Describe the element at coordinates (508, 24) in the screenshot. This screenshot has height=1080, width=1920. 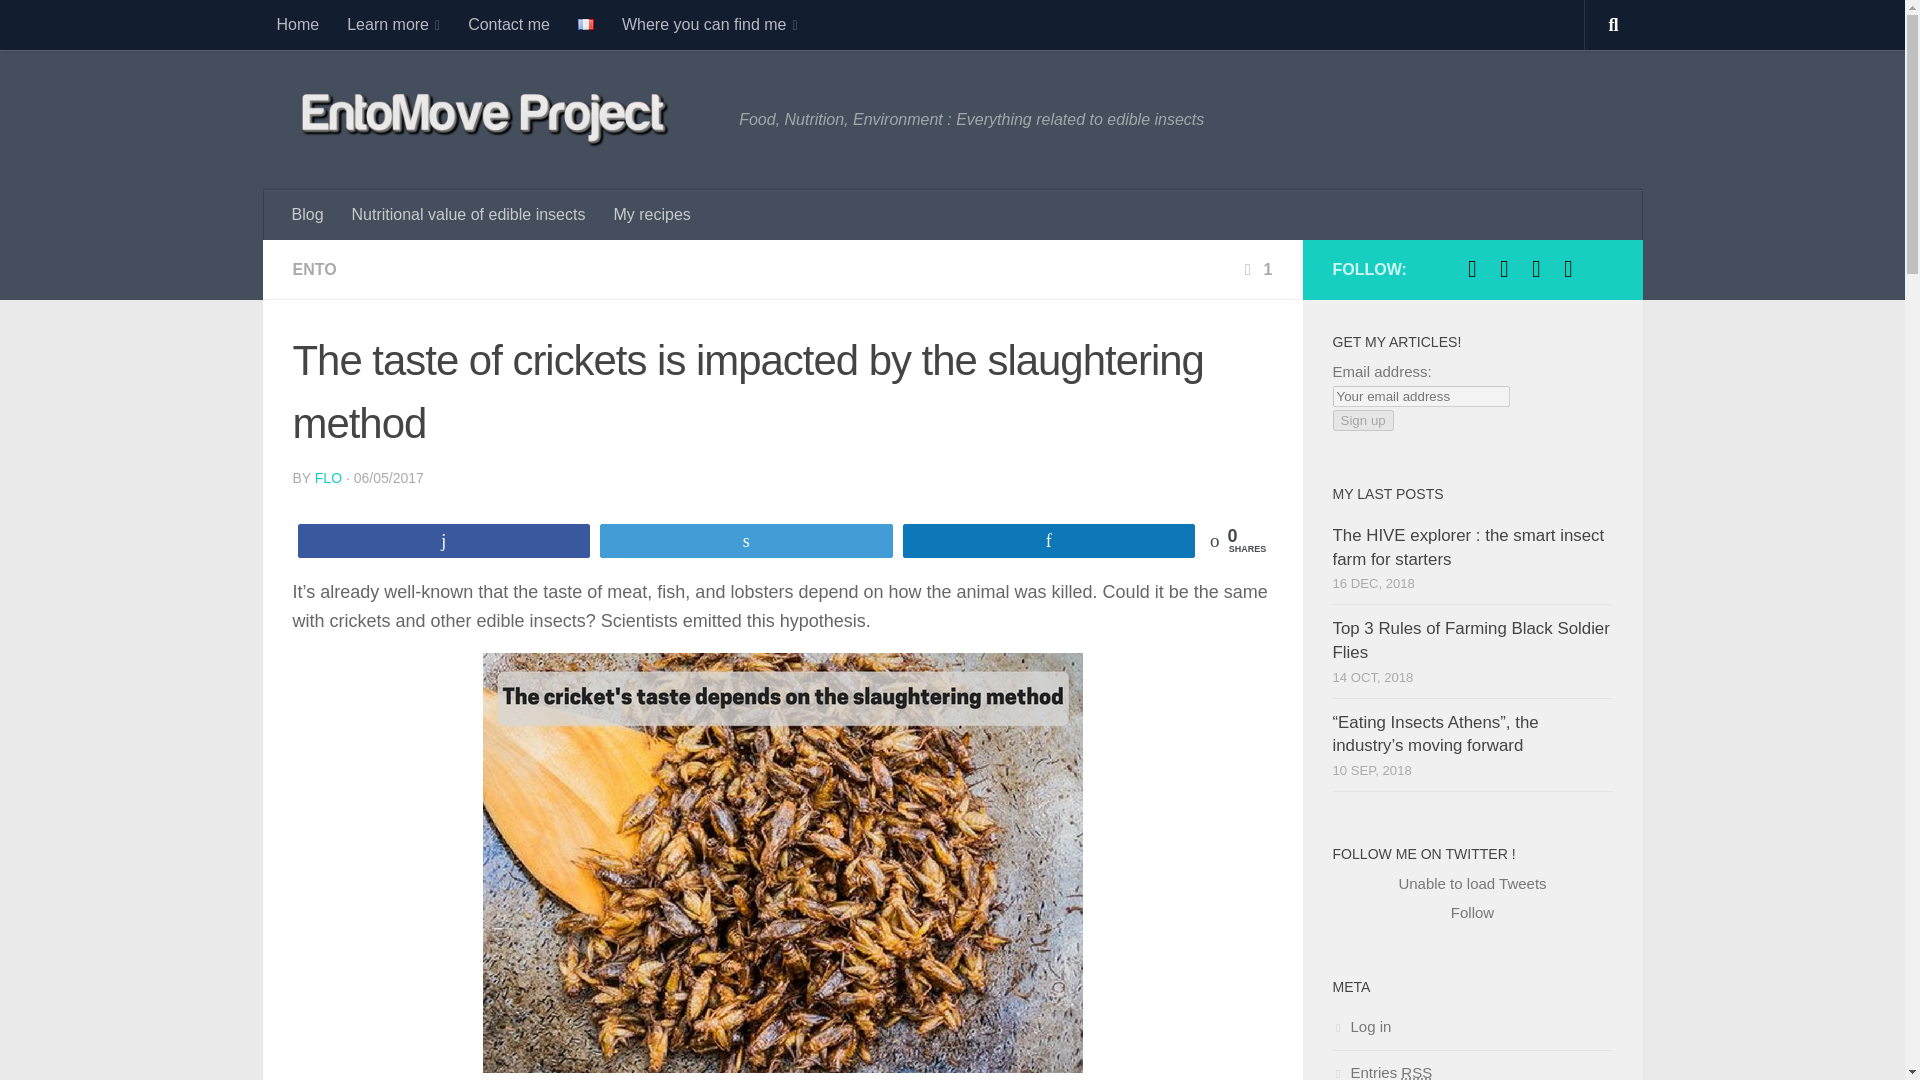
I see `Contact me` at that location.